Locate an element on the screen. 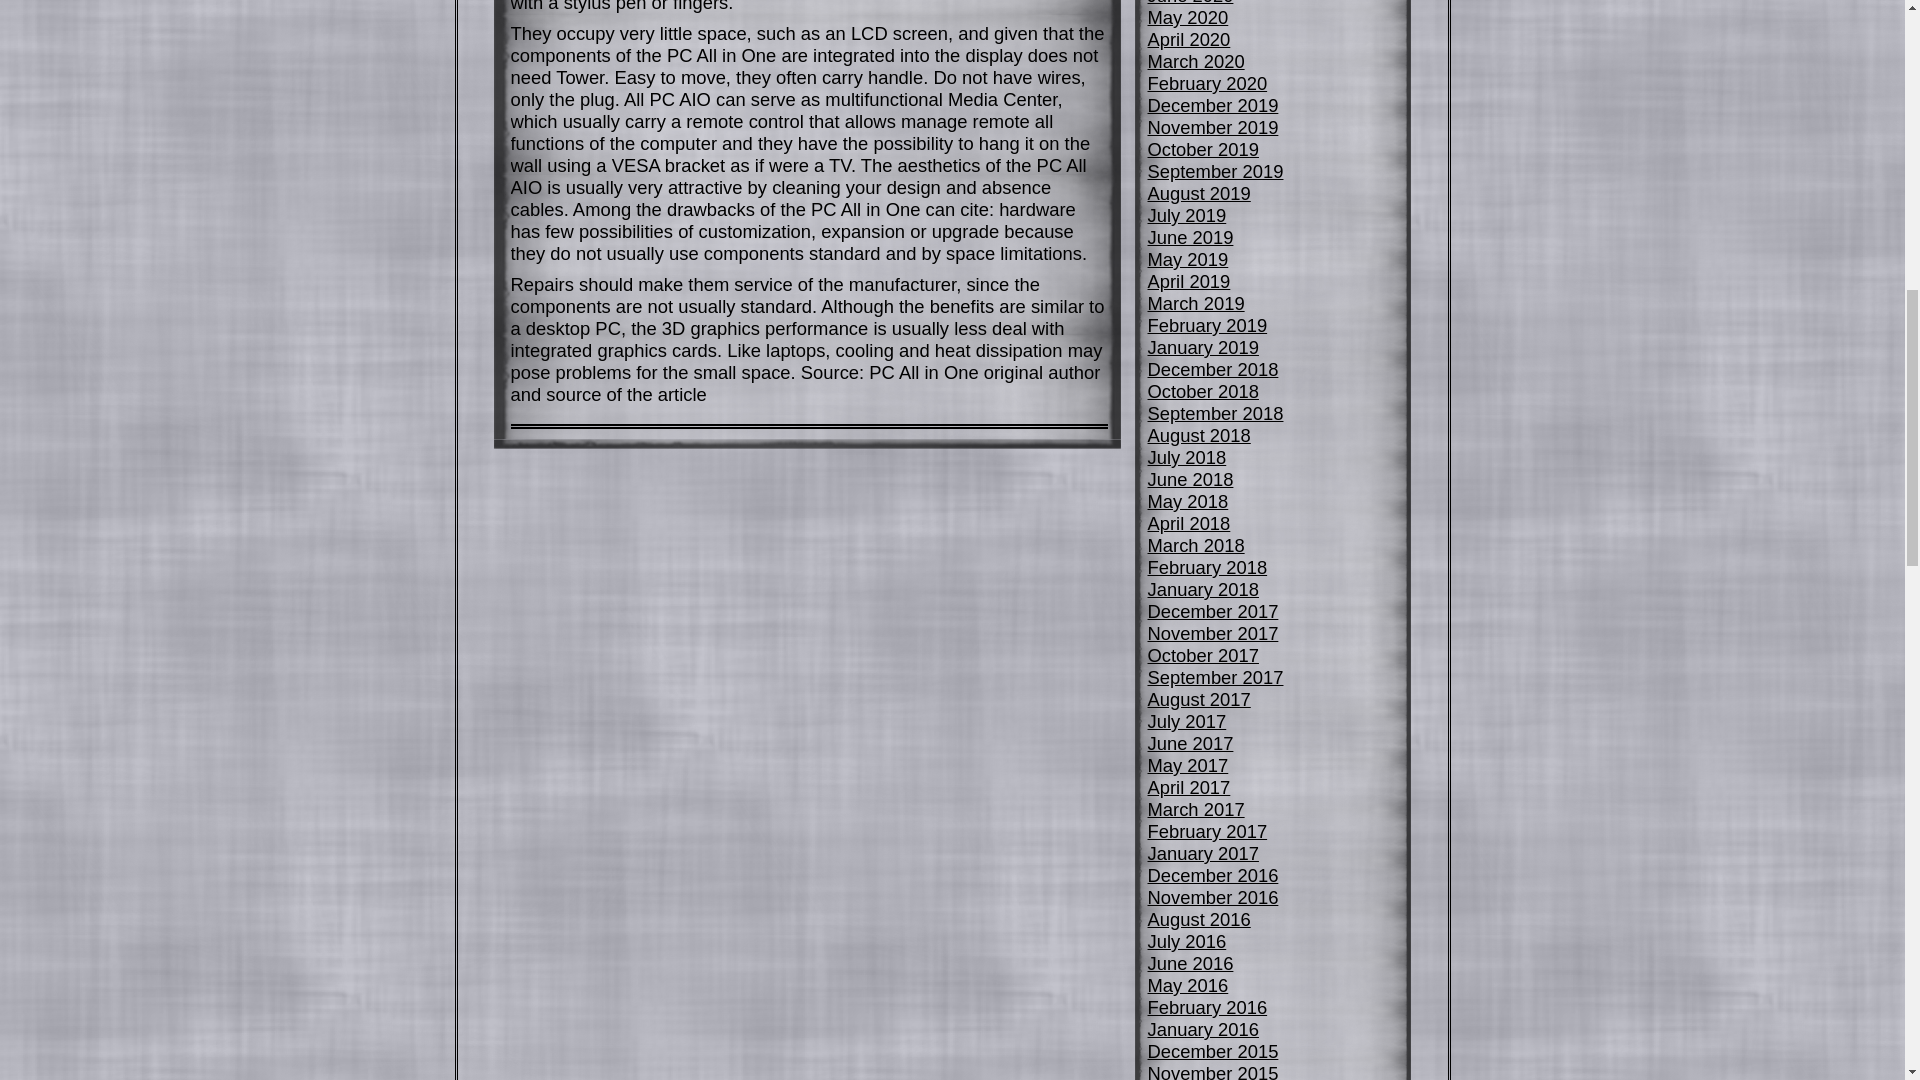 The width and height of the screenshot is (1920, 1080). October 2019 is located at coordinates (1204, 149).